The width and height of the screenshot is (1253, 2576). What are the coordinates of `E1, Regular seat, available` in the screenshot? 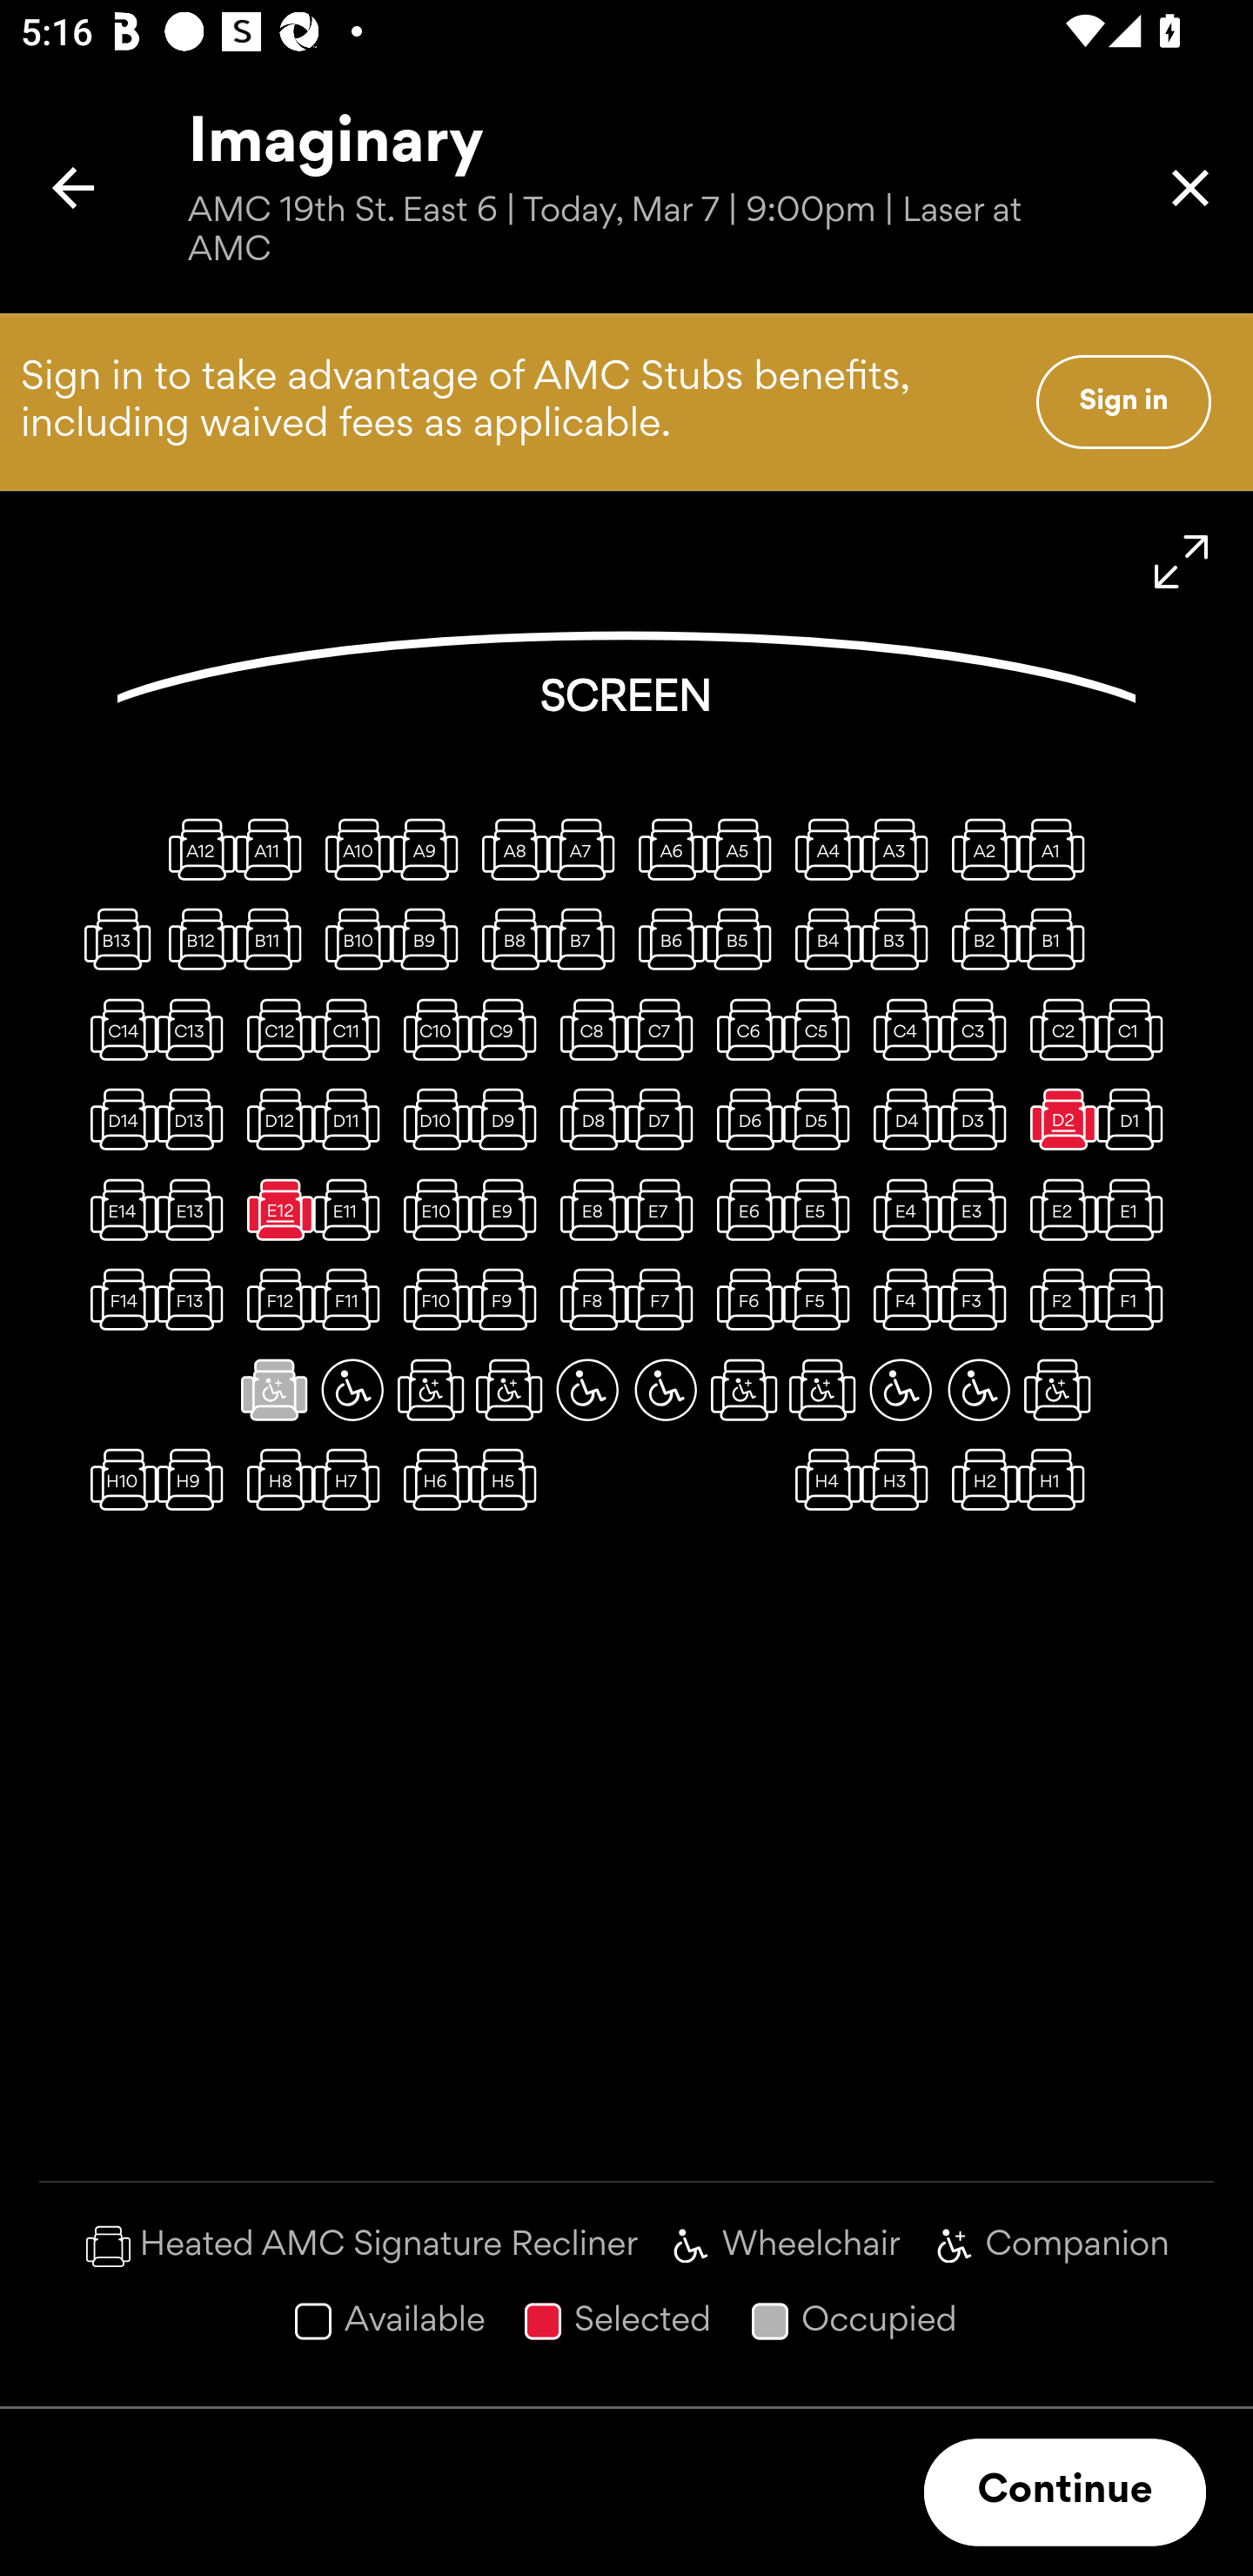 It's located at (1136, 1209).